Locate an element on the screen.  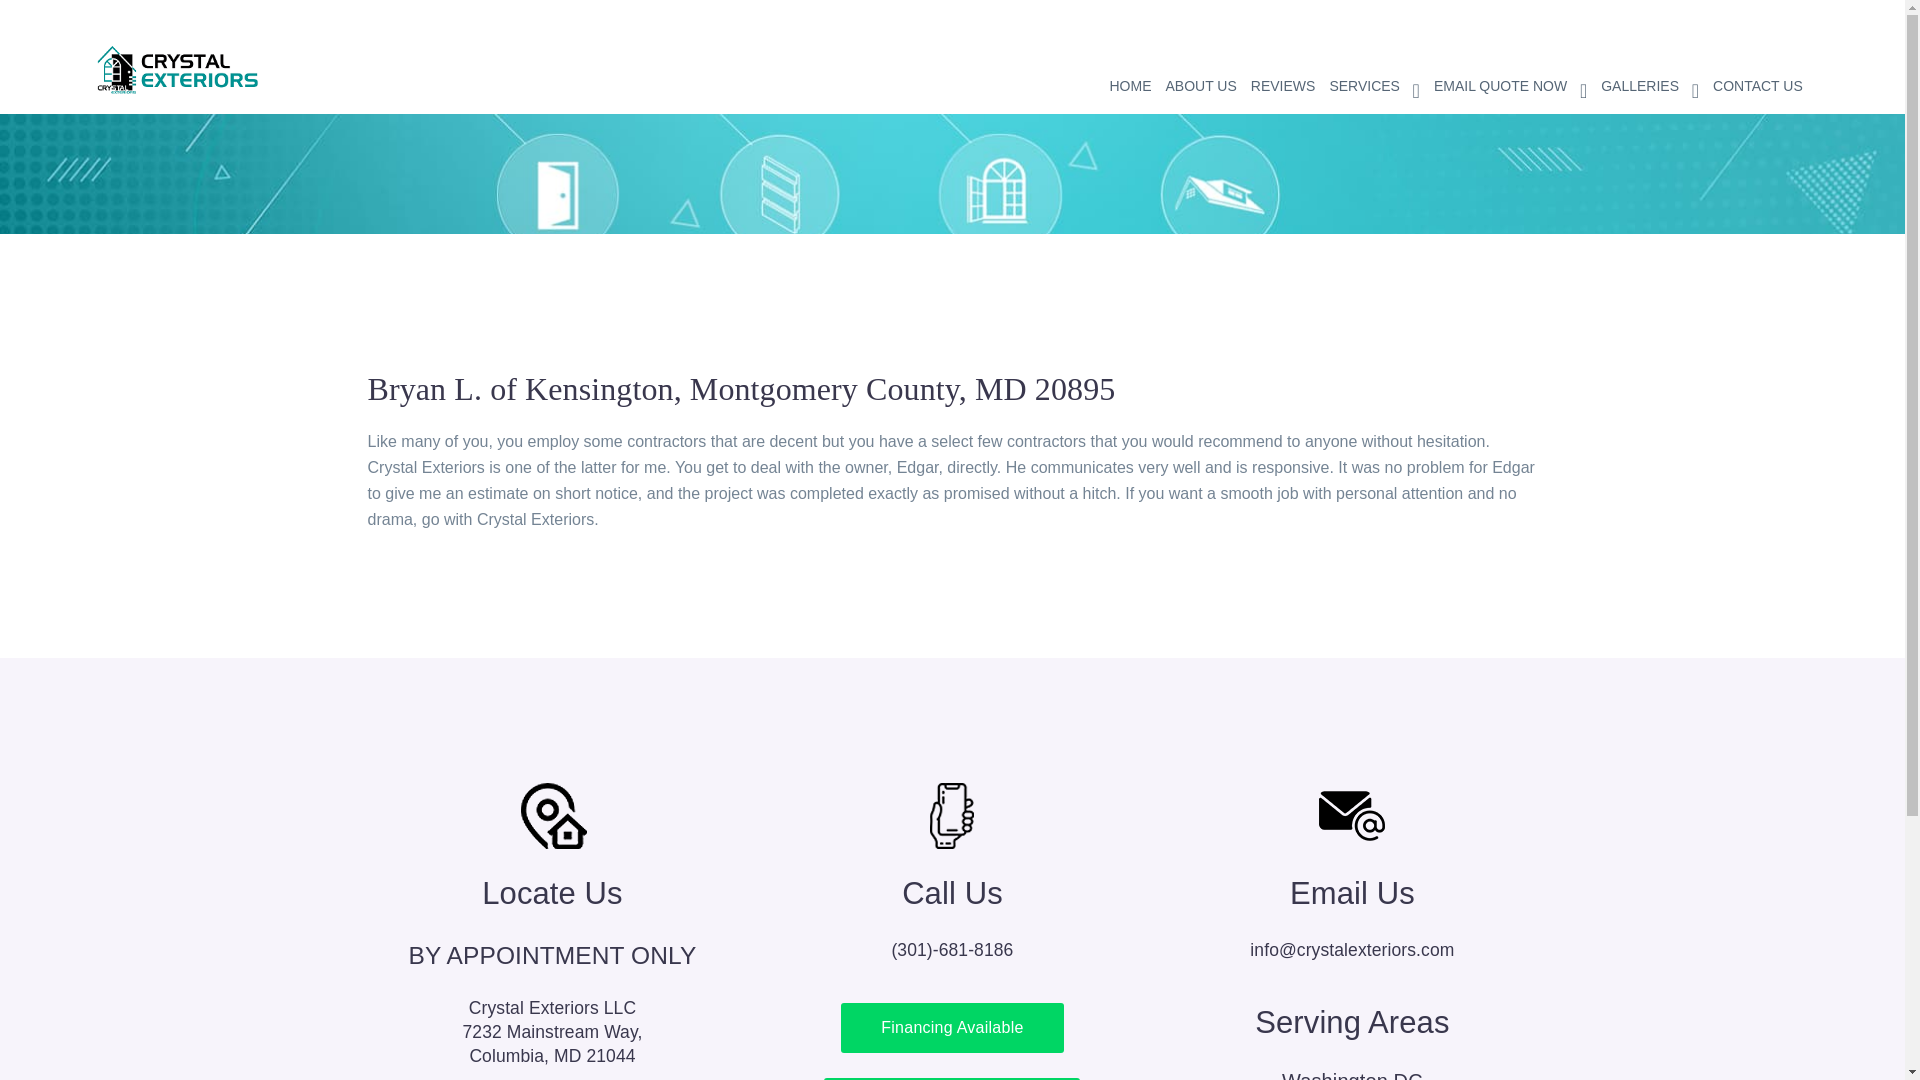
SERVICES is located at coordinates (1374, 60).